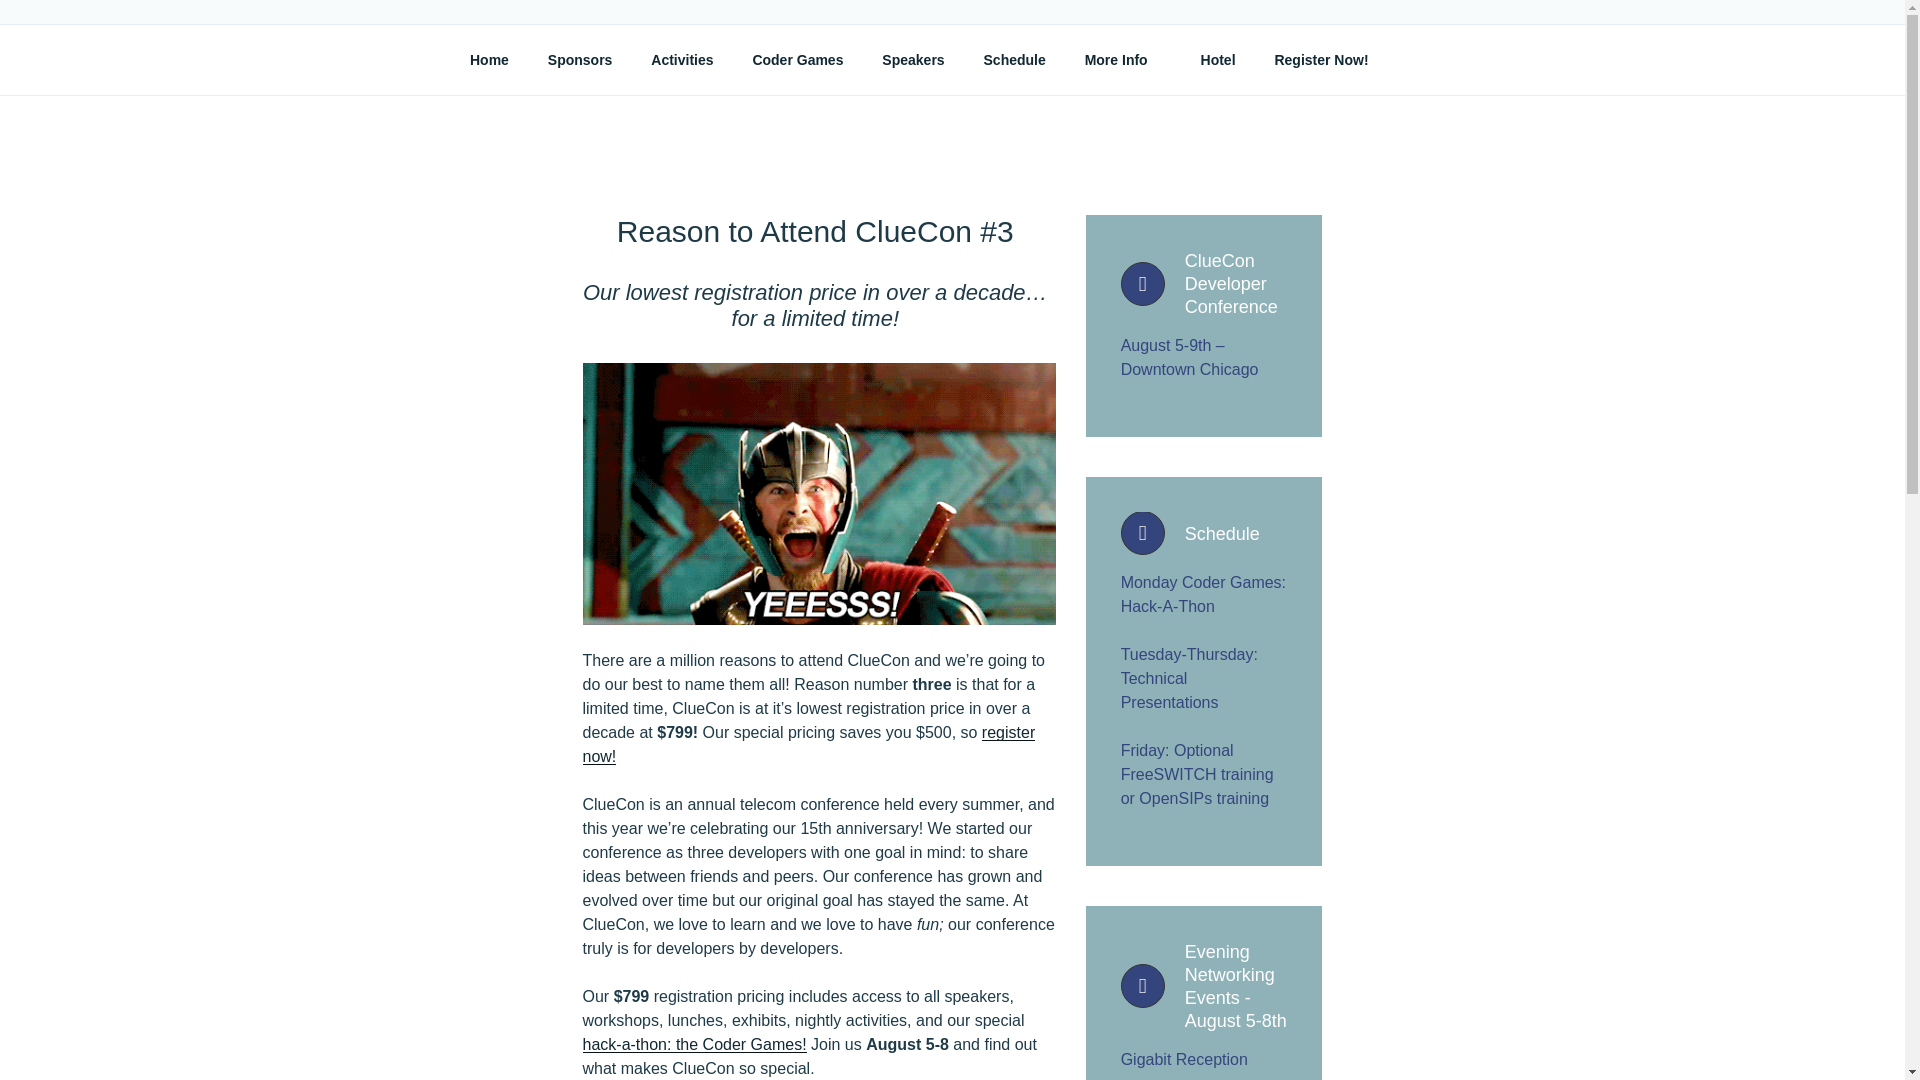 Image resolution: width=1920 pixels, height=1080 pixels. I want to click on Register Now!, so click(1322, 60).